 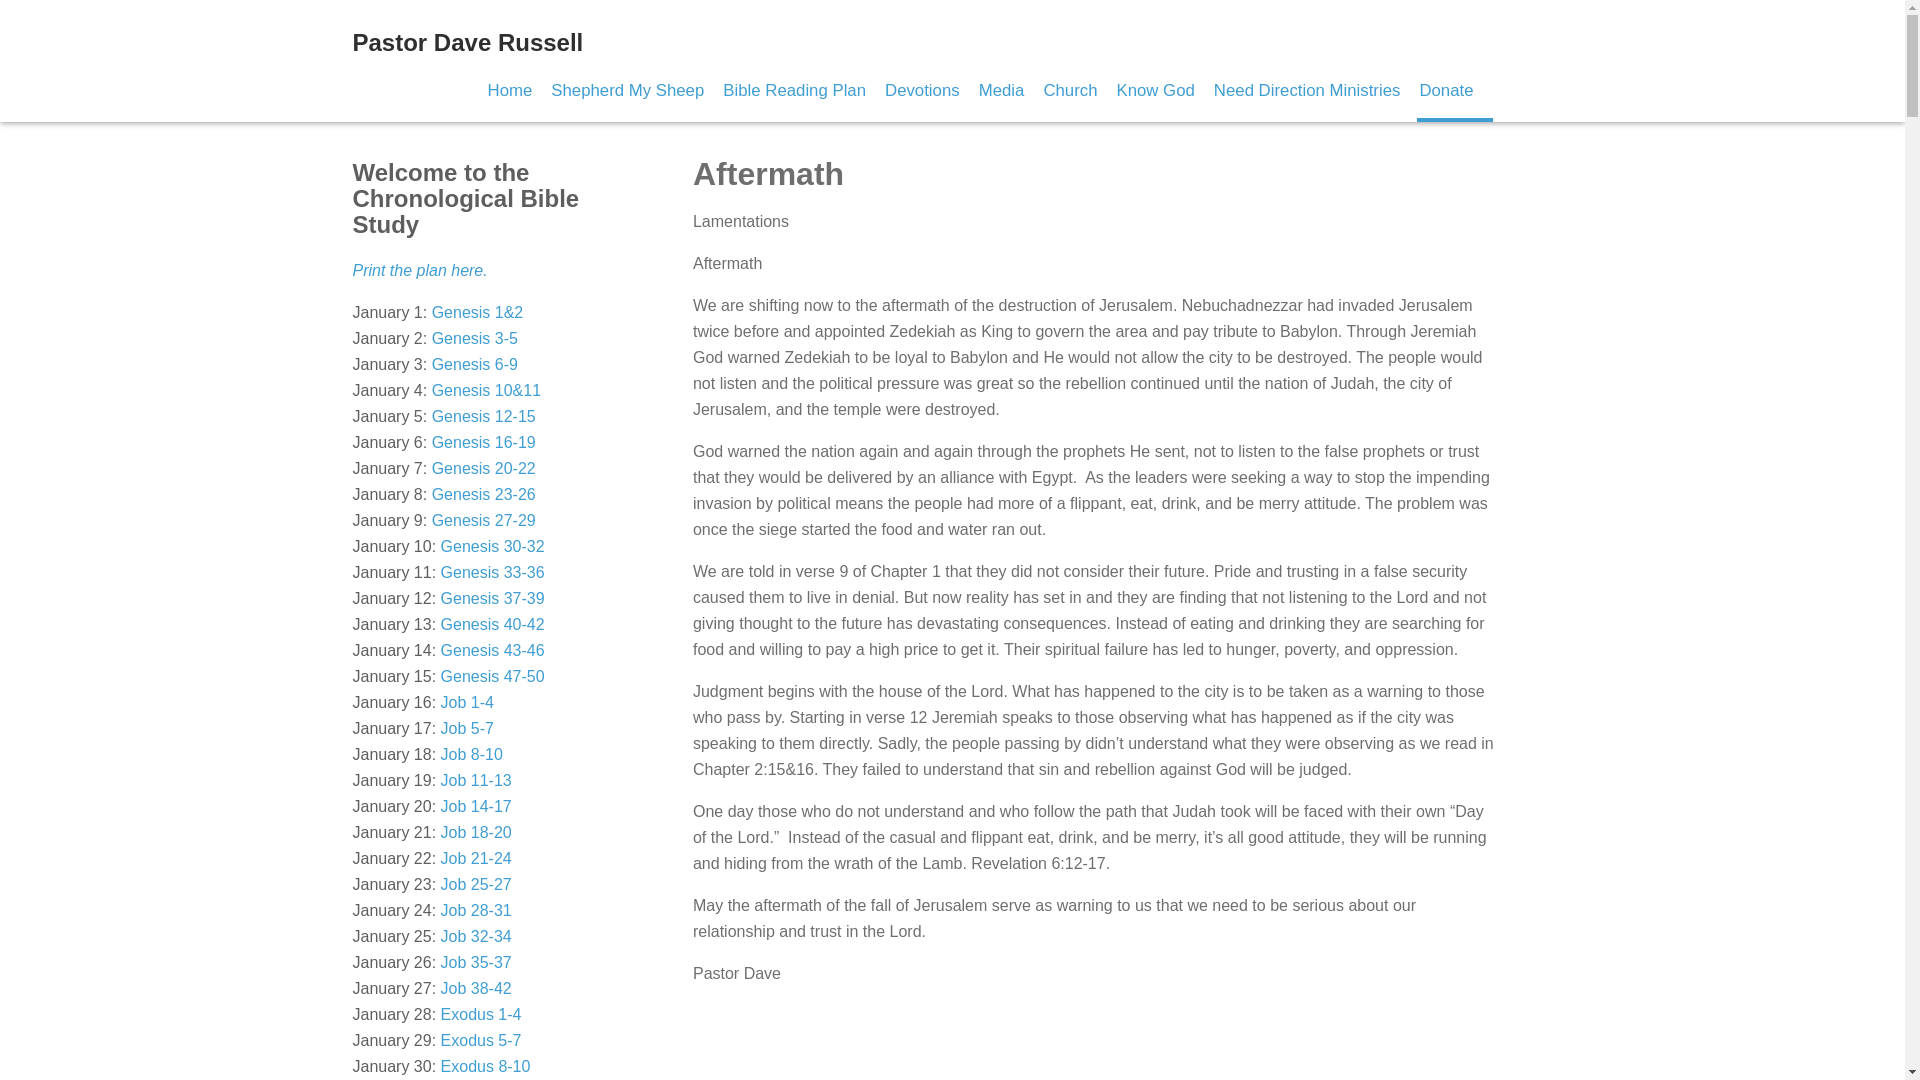 I want to click on Genesis 12-15, so click(x=484, y=416).